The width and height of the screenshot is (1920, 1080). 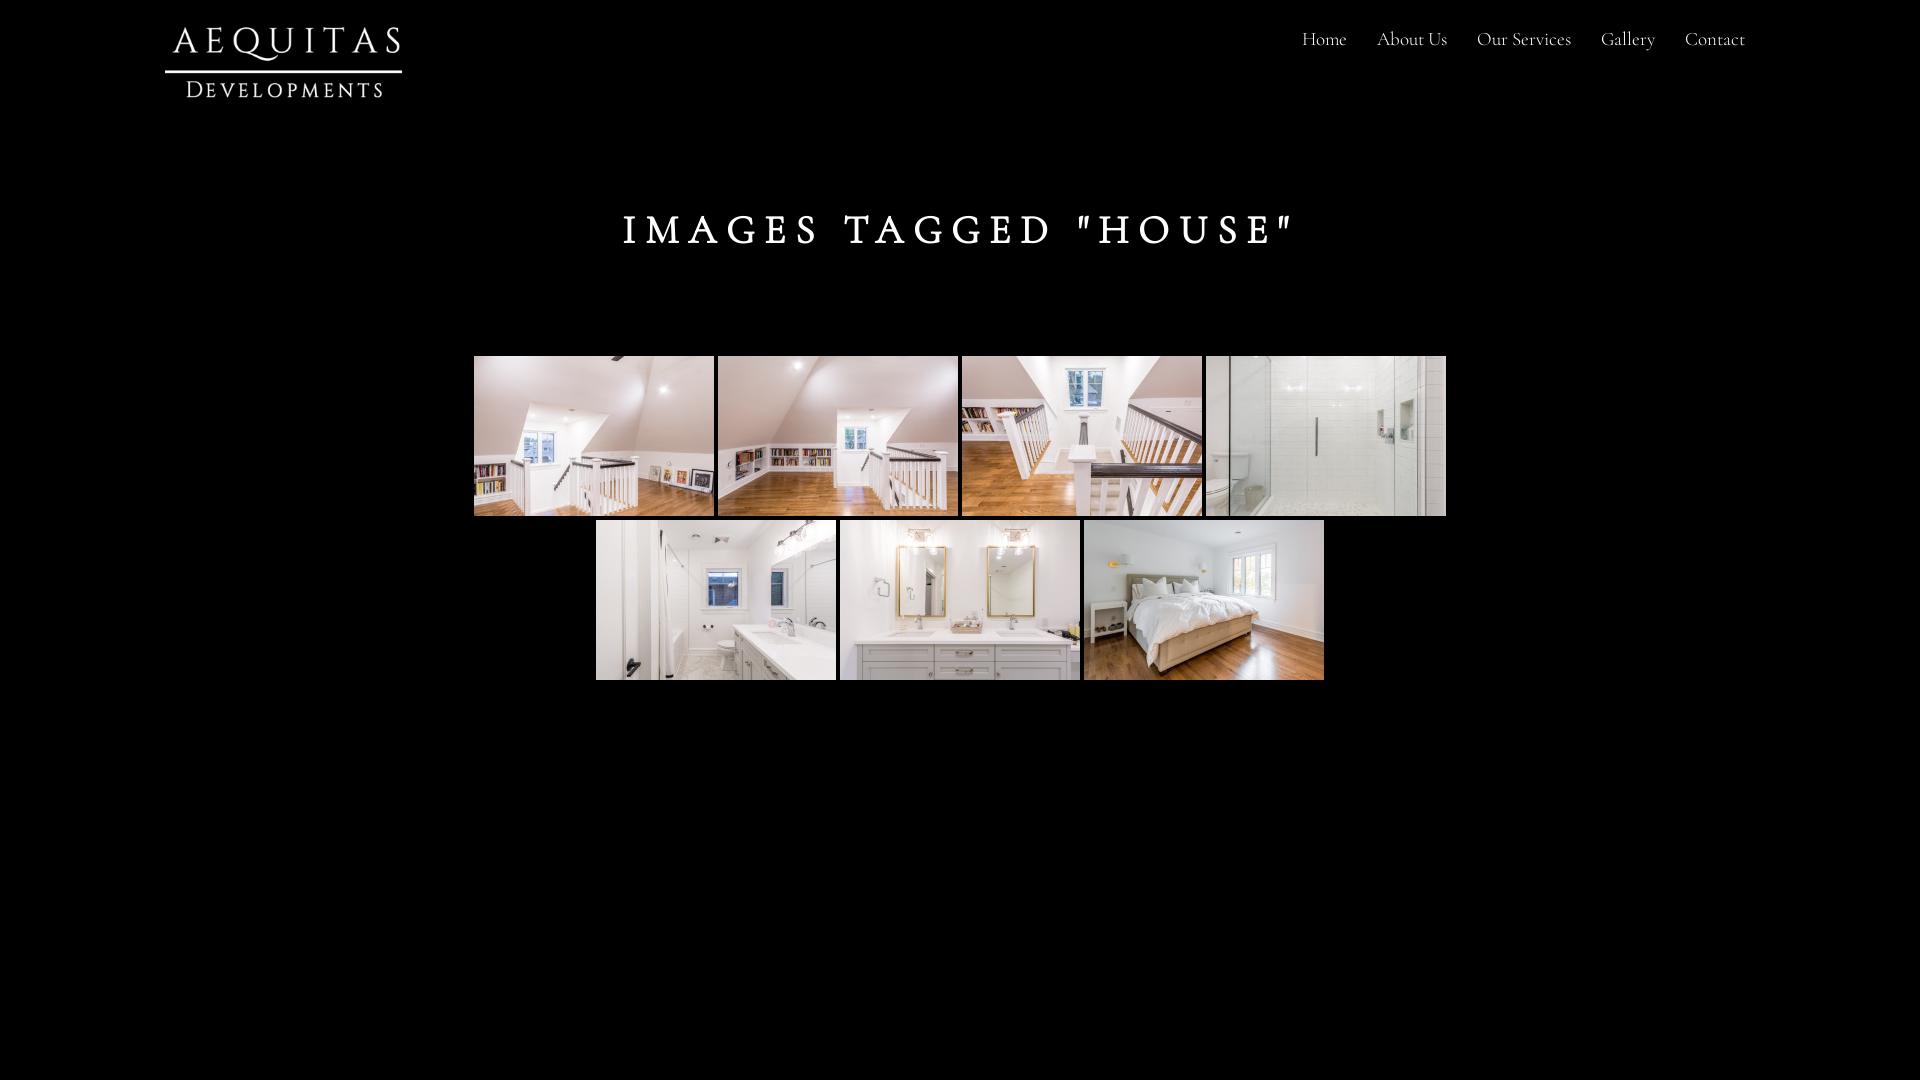 What do you see at coordinates (594, 436) in the screenshot?
I see `Glebe` at bounding box center [594, 436].